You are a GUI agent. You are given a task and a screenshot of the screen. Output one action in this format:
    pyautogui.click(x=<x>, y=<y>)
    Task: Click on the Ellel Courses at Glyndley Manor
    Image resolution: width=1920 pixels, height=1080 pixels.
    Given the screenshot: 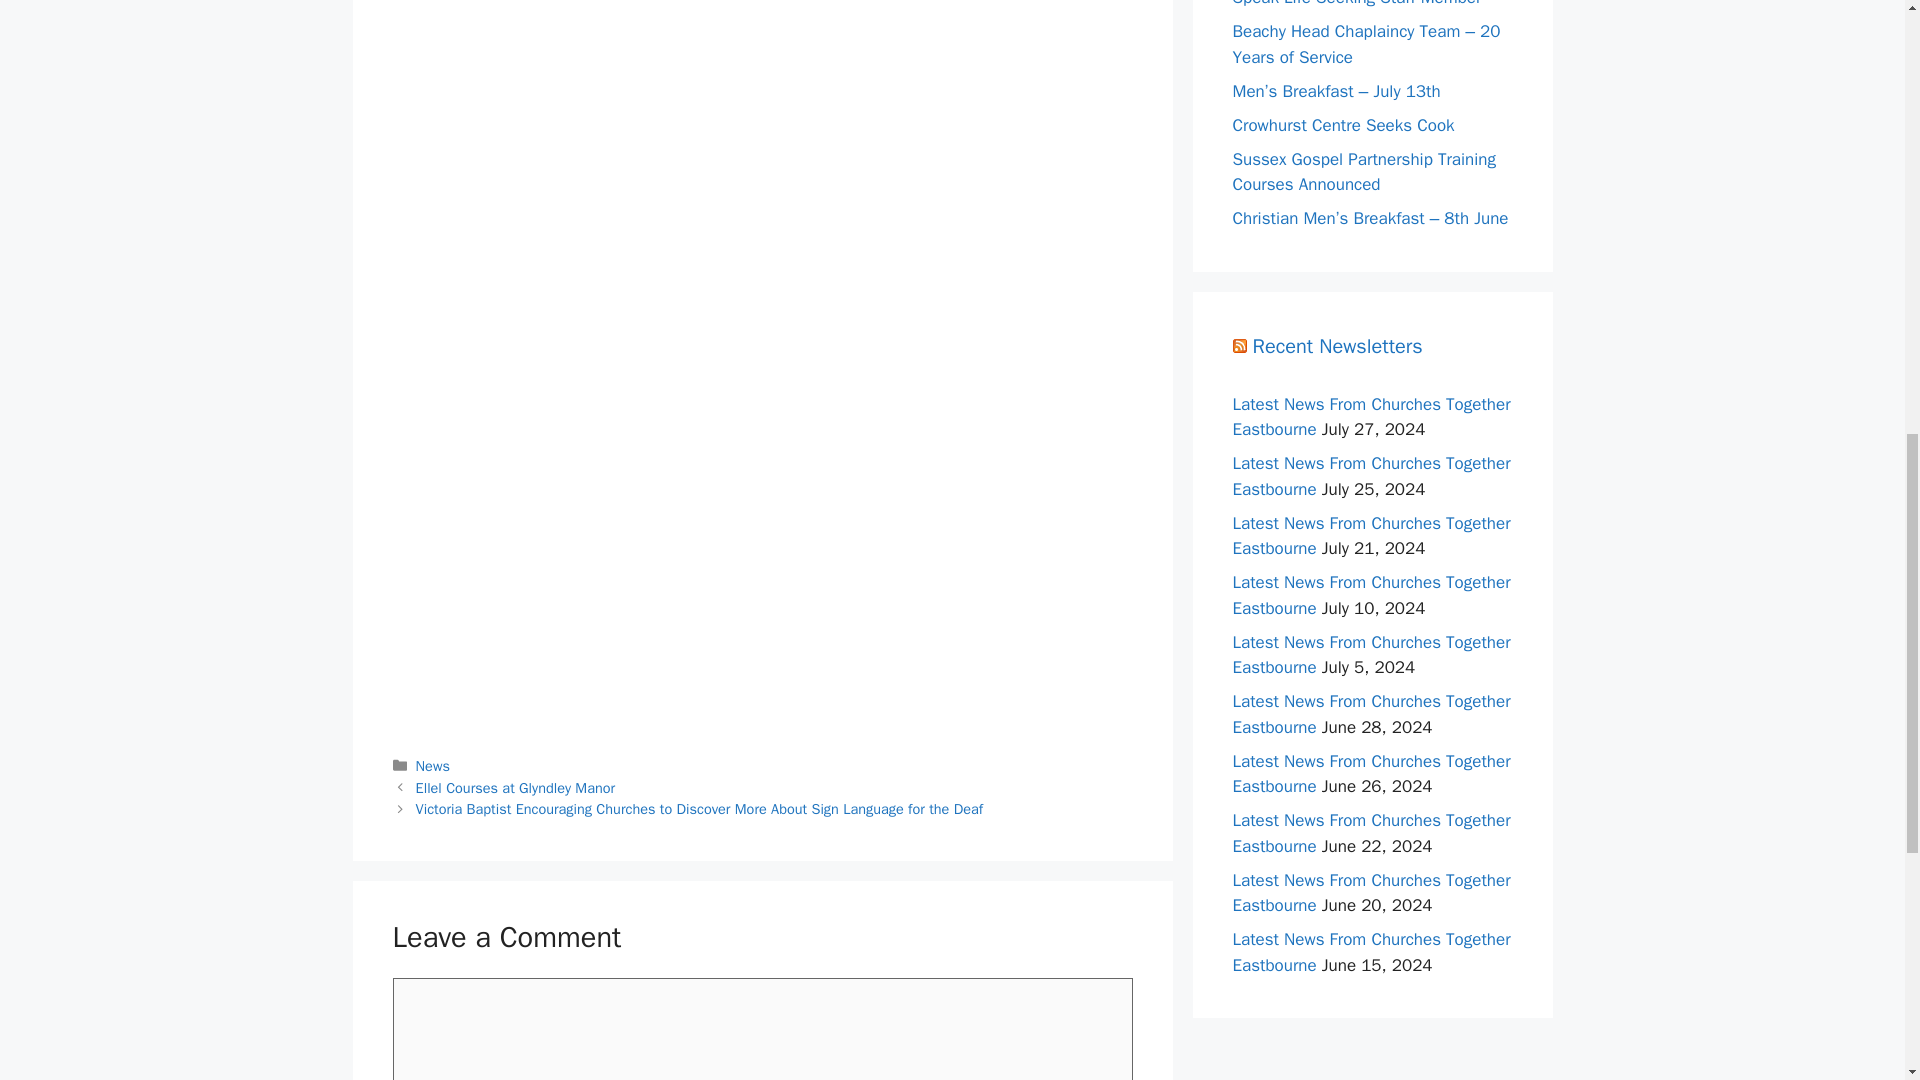 What is the action you would take?
    pyautogui.click(x=516, y=788)
    